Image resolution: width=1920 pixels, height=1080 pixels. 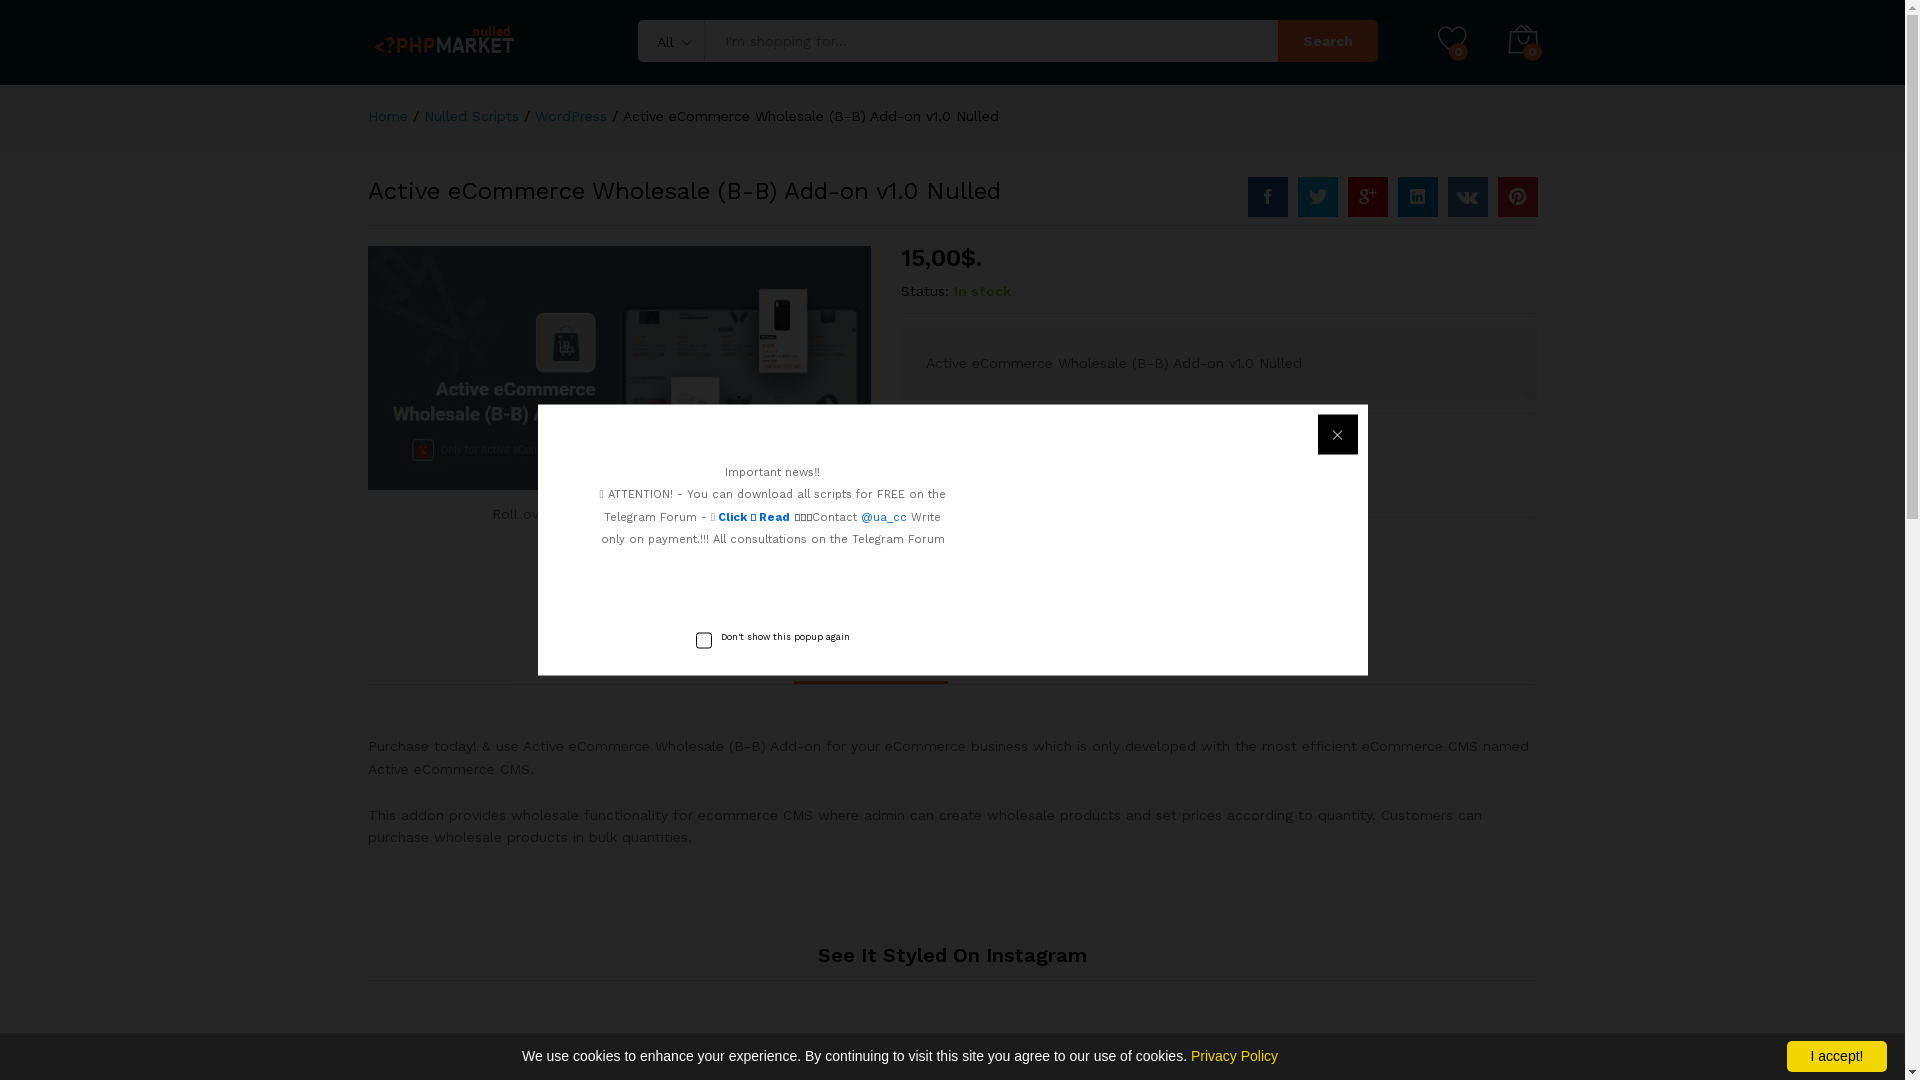 I want to click on Privacy Policy, so click(x=1234, y=1056).